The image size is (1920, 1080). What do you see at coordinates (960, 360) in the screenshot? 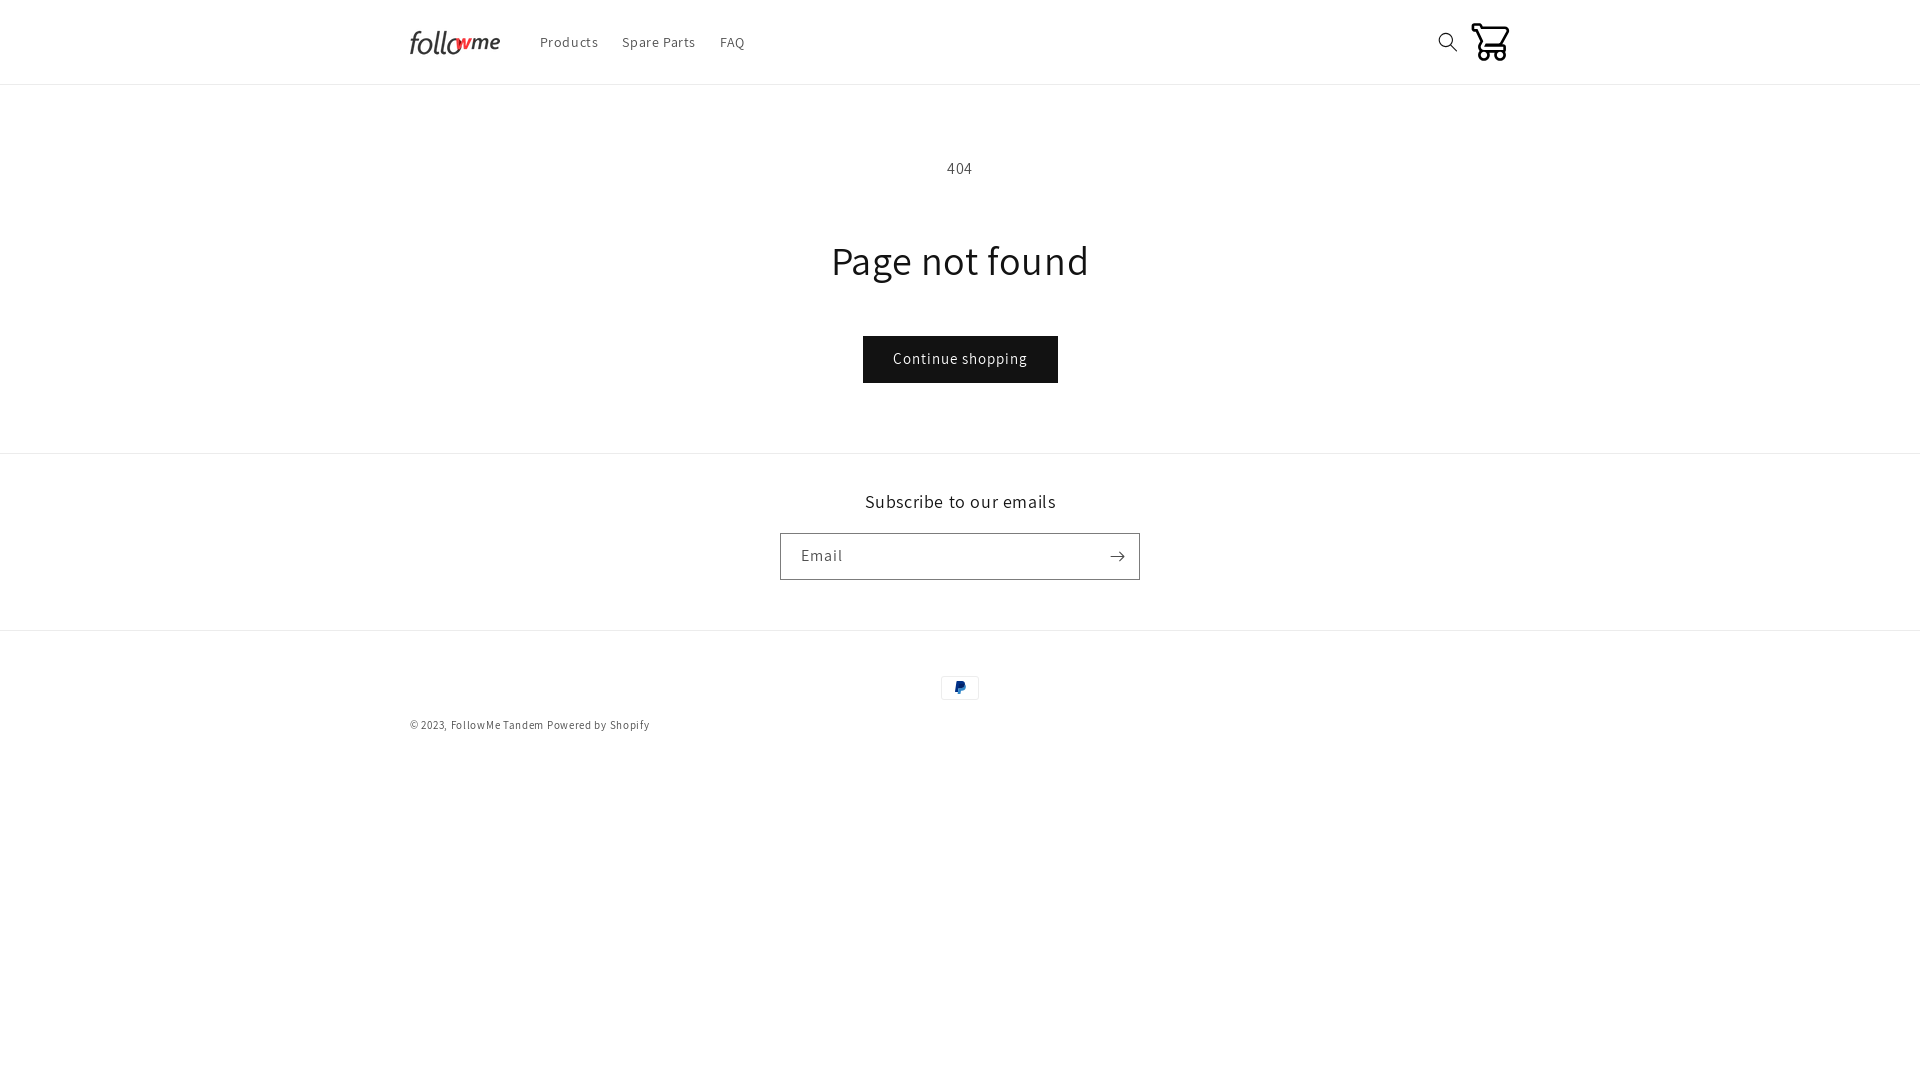
I see `Continue shopping` at bounding box center [960, 360].